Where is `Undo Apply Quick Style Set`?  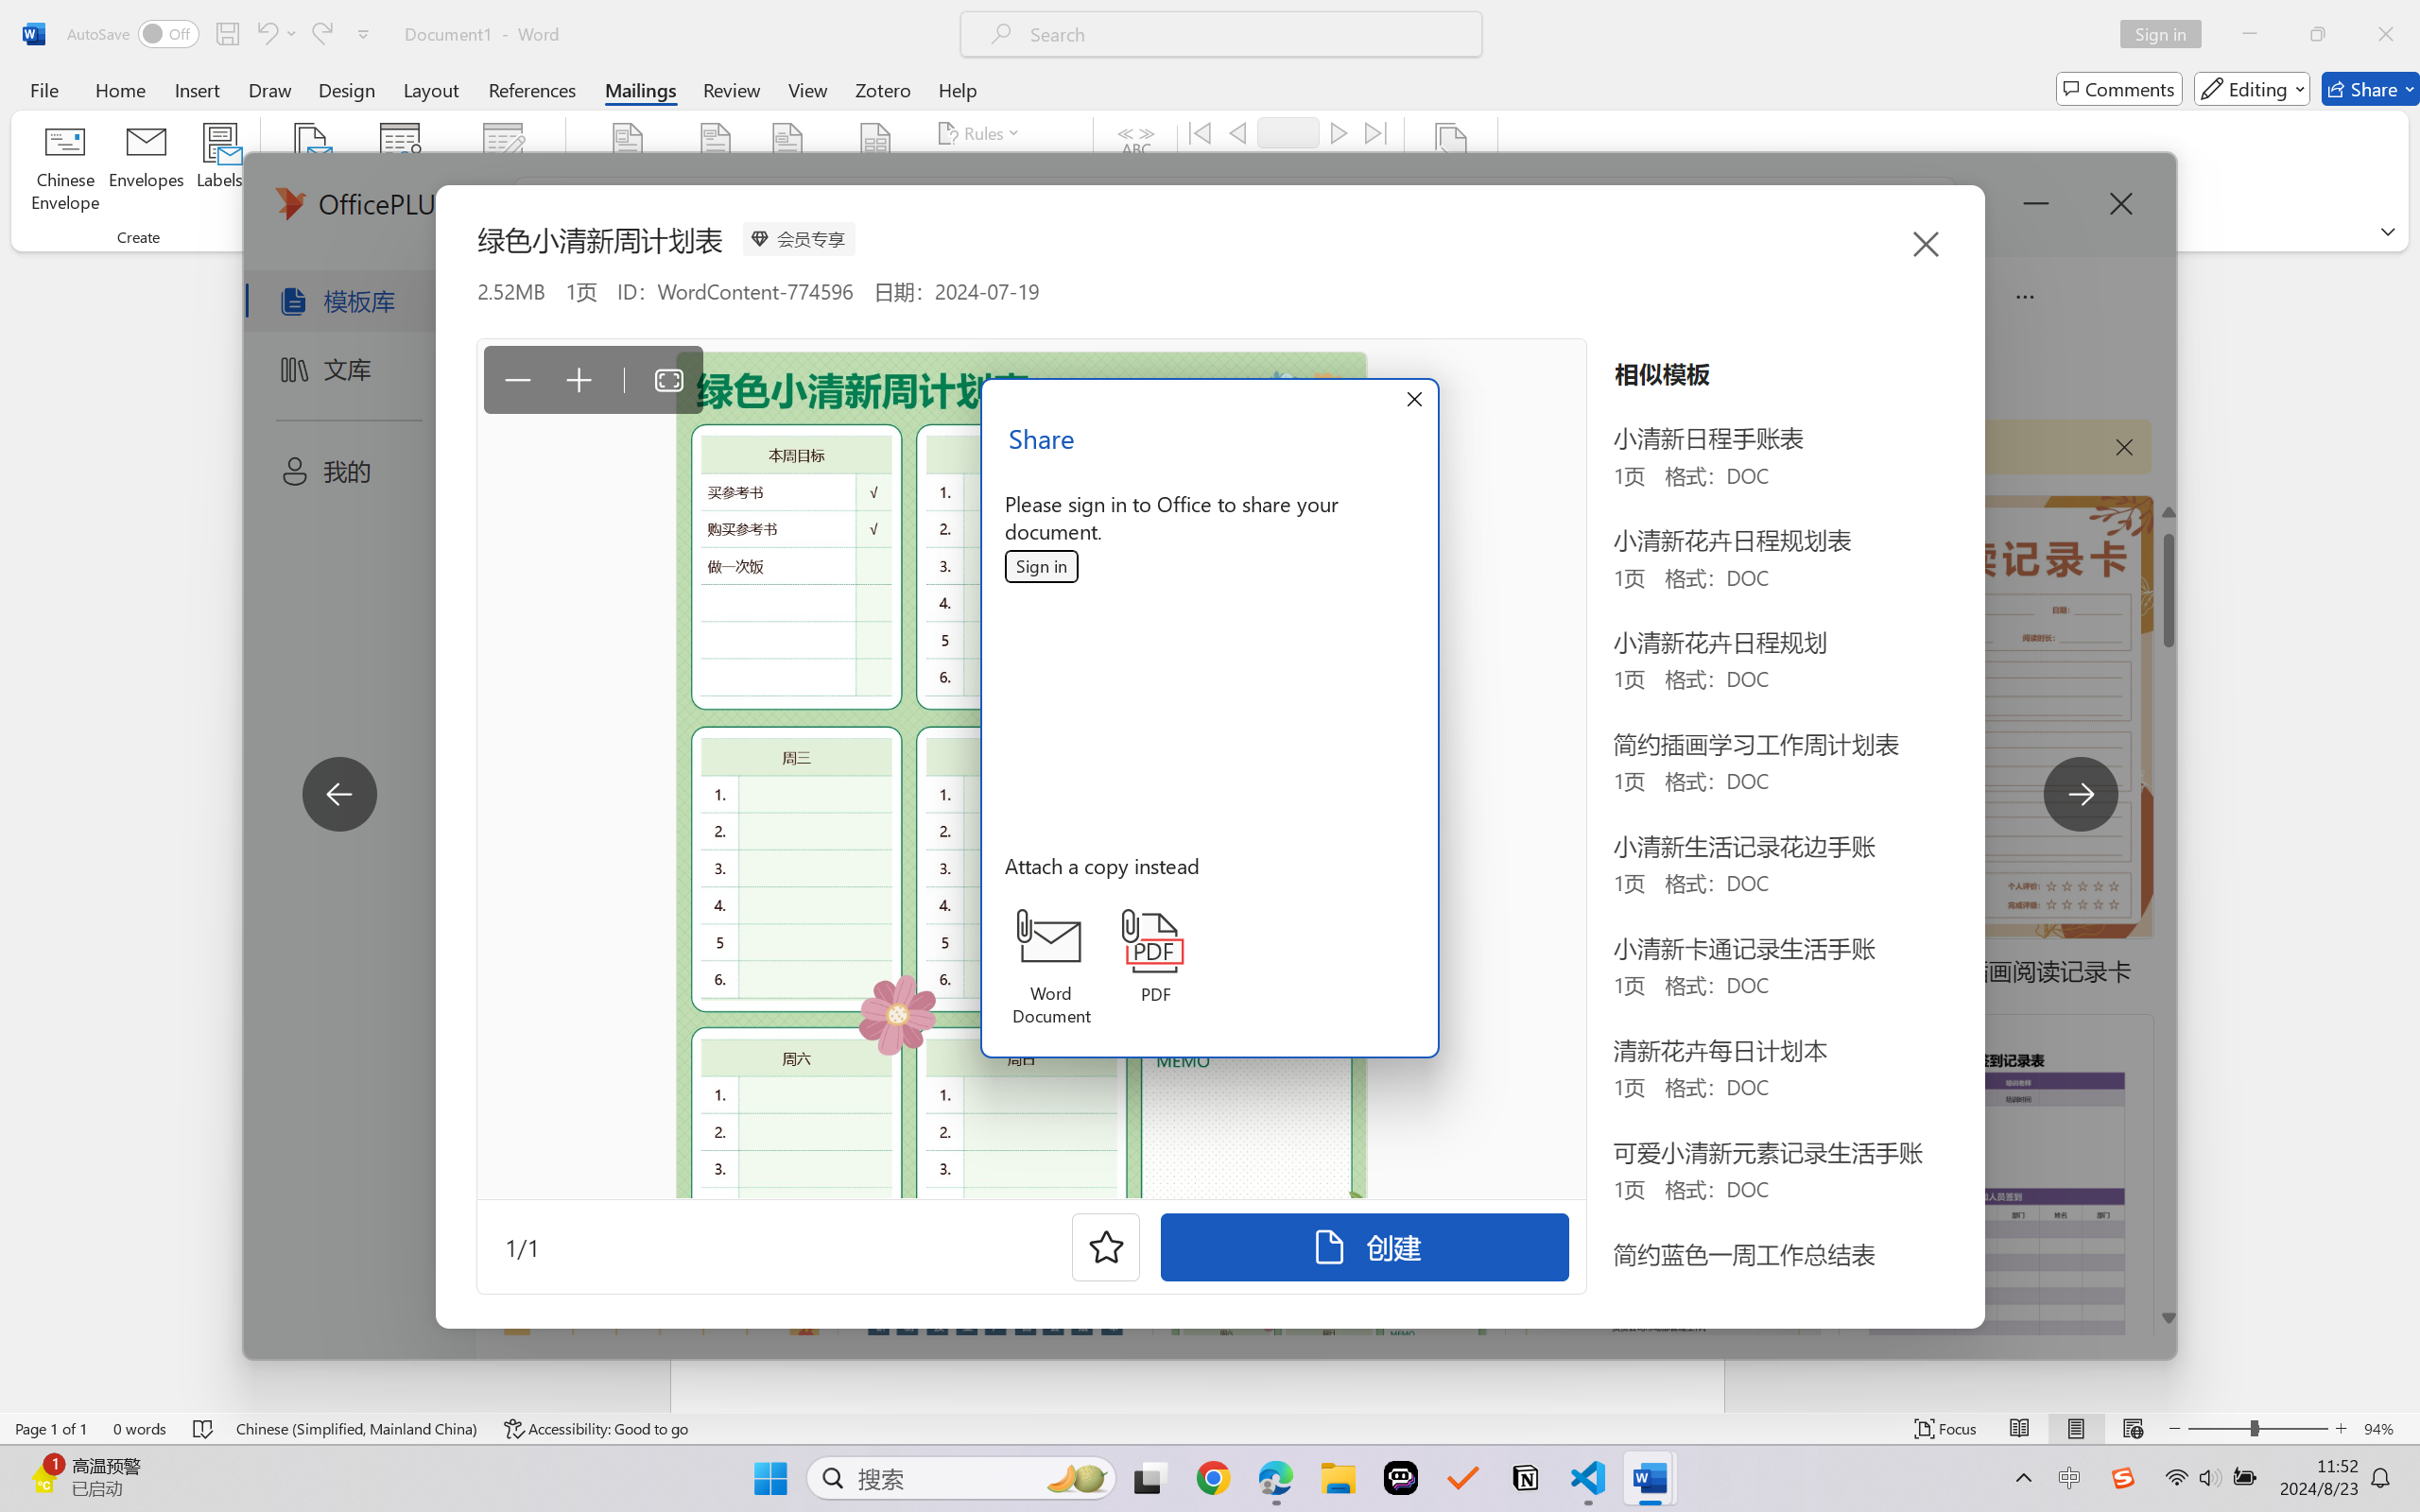 Undo Apply Quick Style Set is located at coordinates (266, 34).